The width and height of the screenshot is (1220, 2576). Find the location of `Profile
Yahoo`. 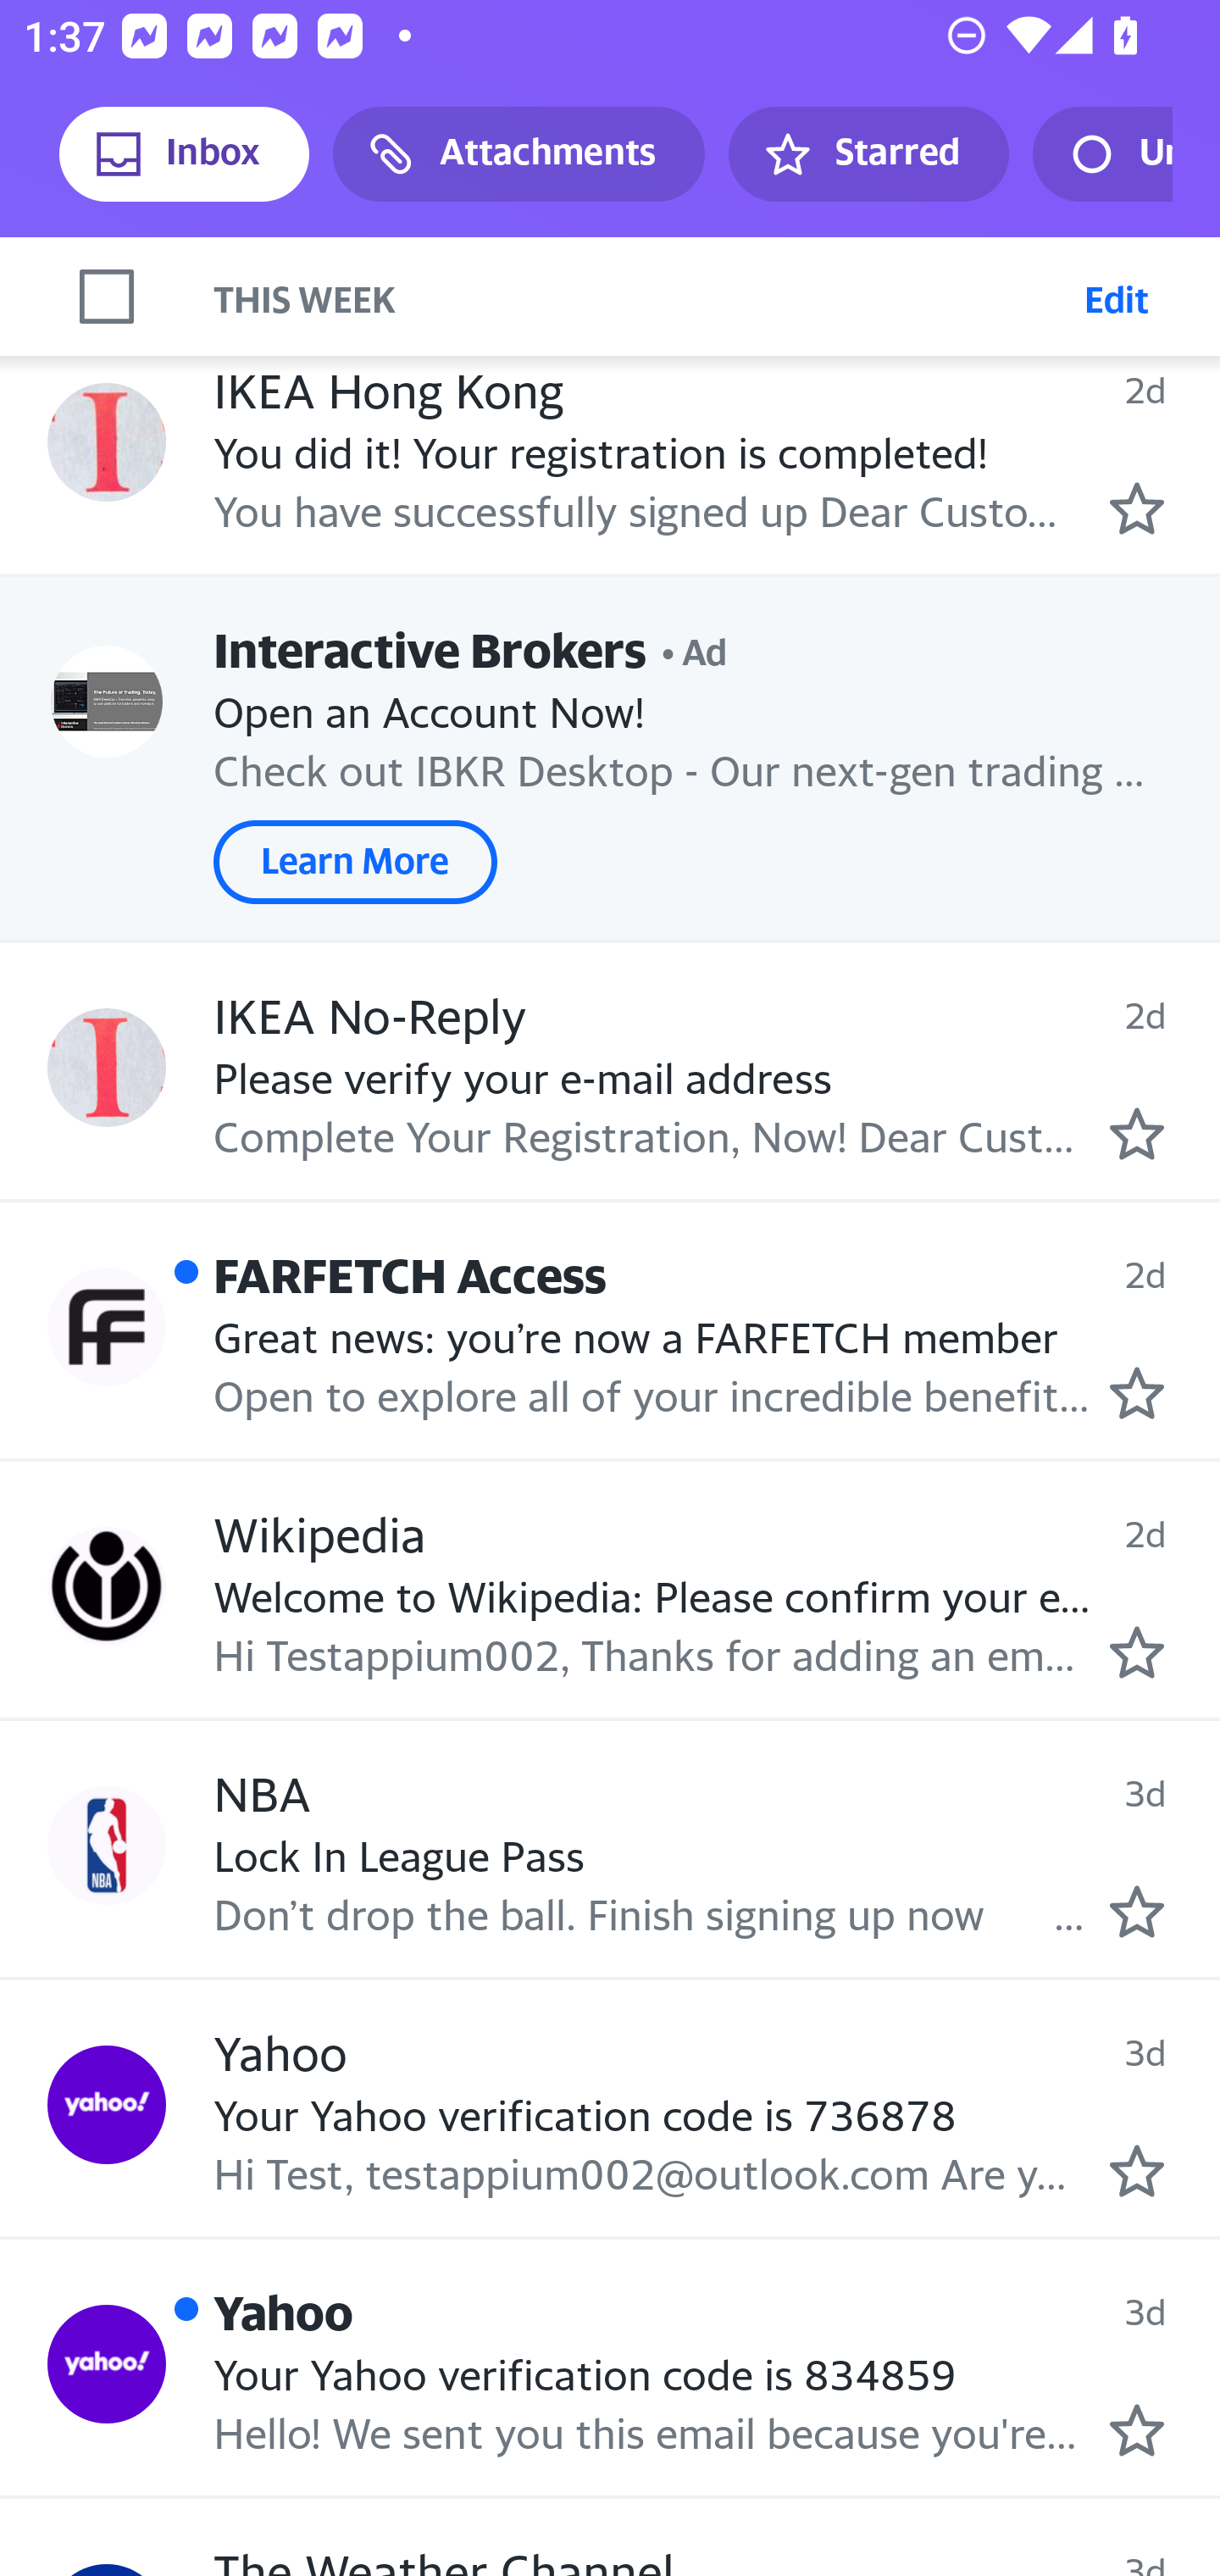

Profile
Yahoo is located at coordinates (107, 2104).